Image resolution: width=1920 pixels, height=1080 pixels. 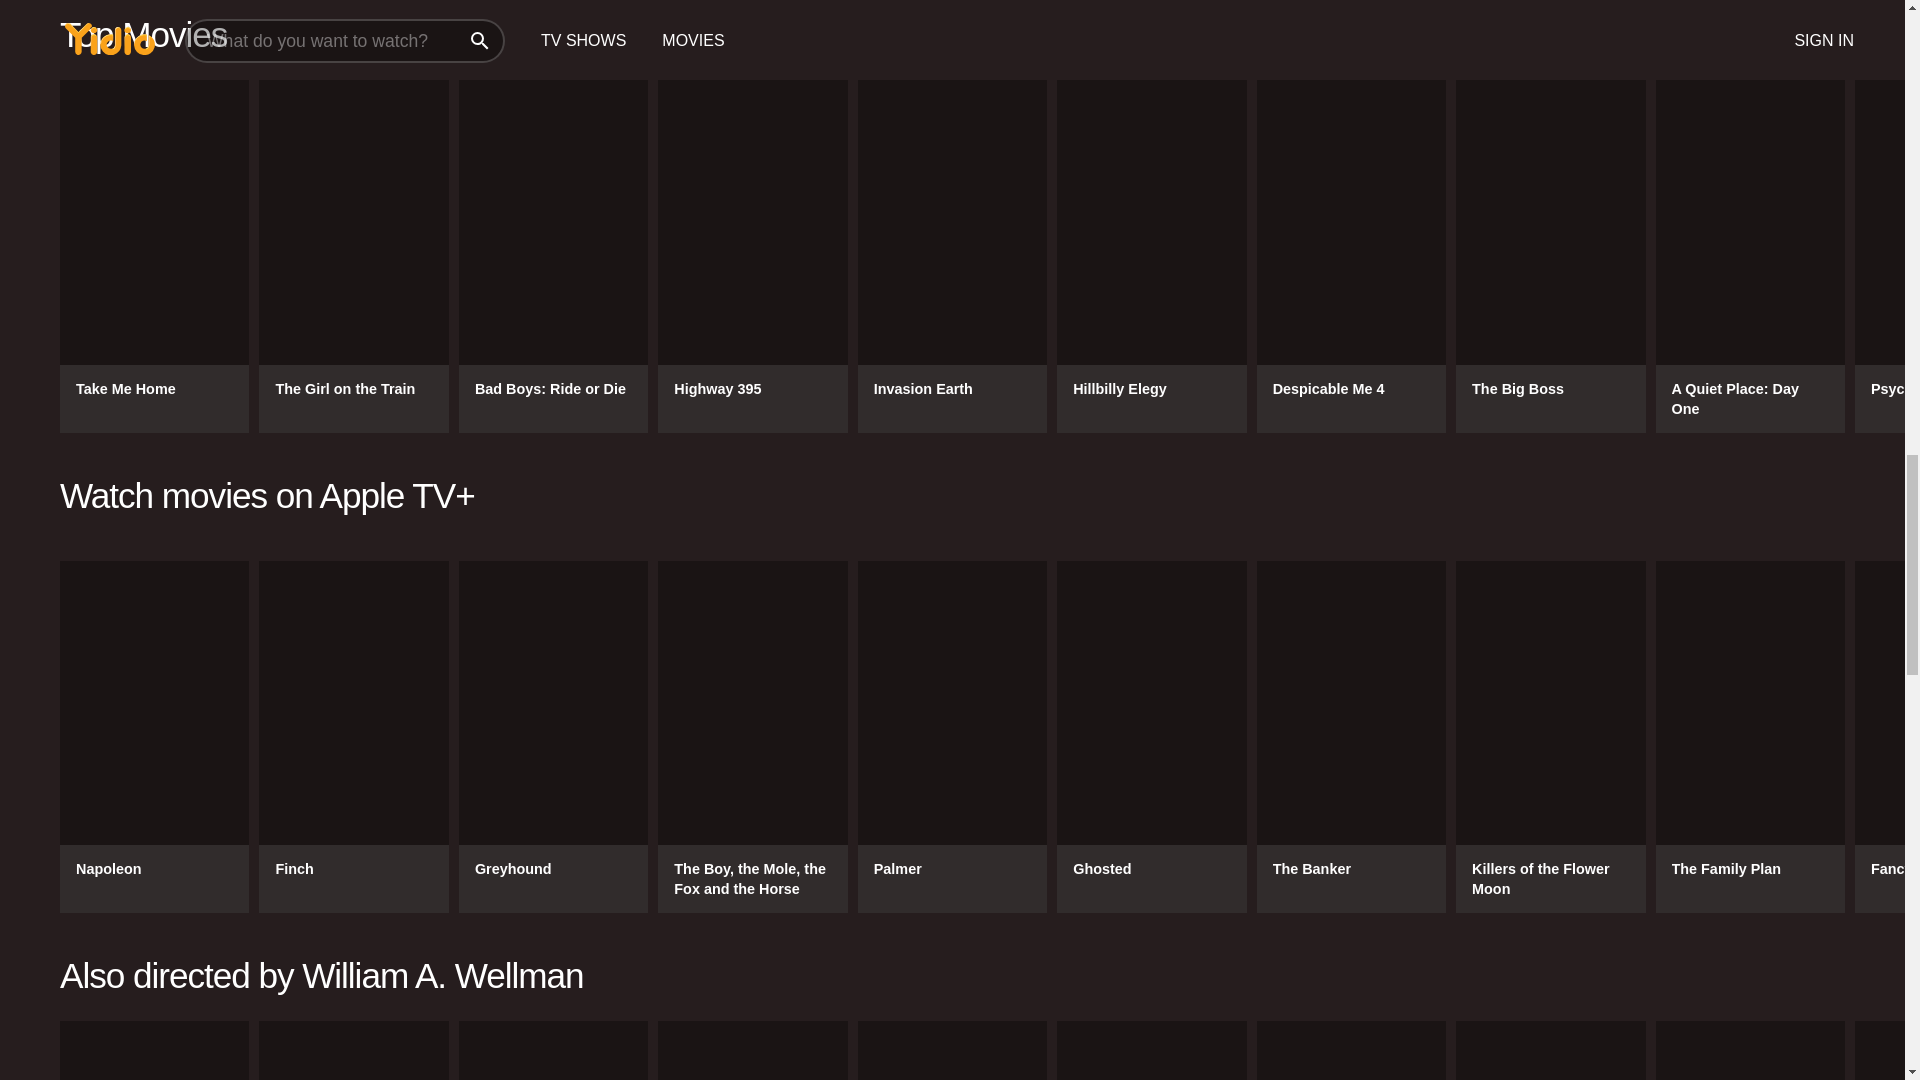 I want to click on A Quiet Place: Day One, so click(x=1750, y=256).